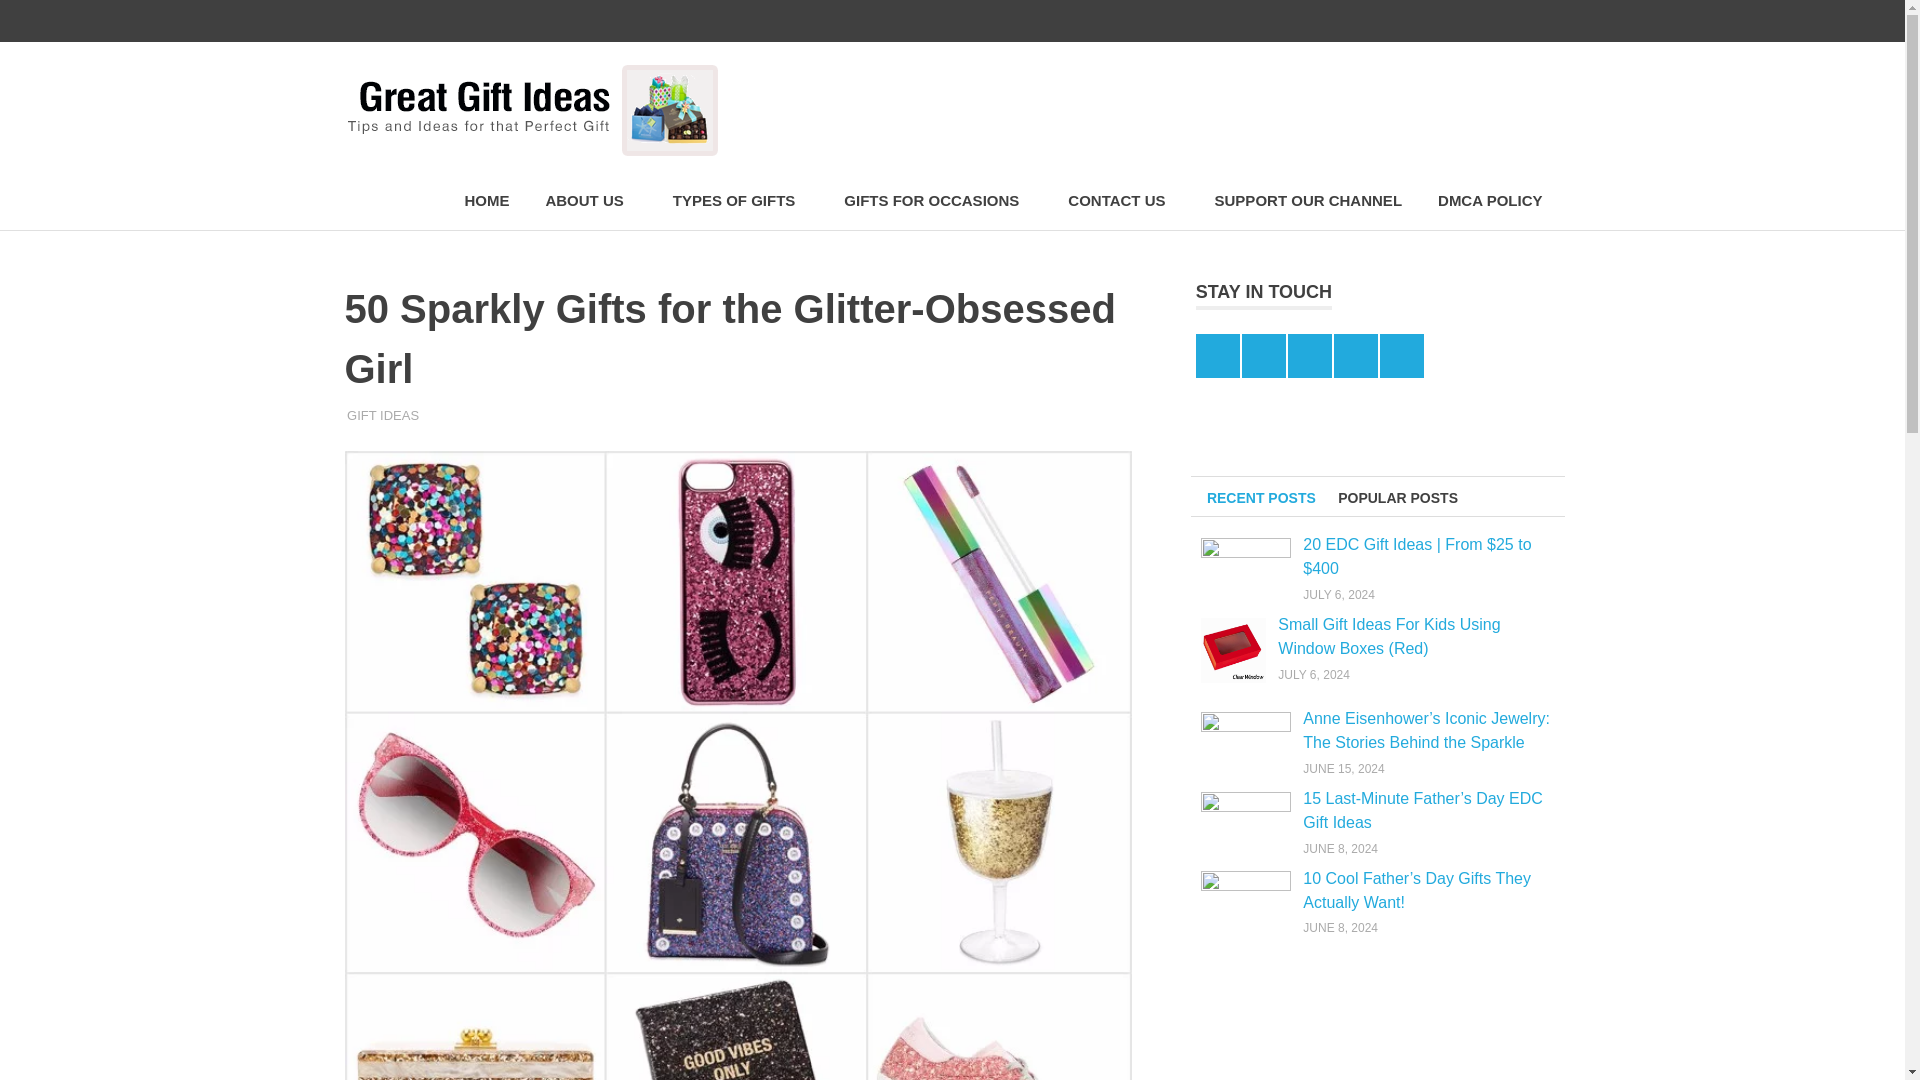 The height and width of the screenshot is (1080, 1920). What do you see at coordinates (1455, 21) in the screenshot?
I see `pin` at bounding box center [1455, 21].